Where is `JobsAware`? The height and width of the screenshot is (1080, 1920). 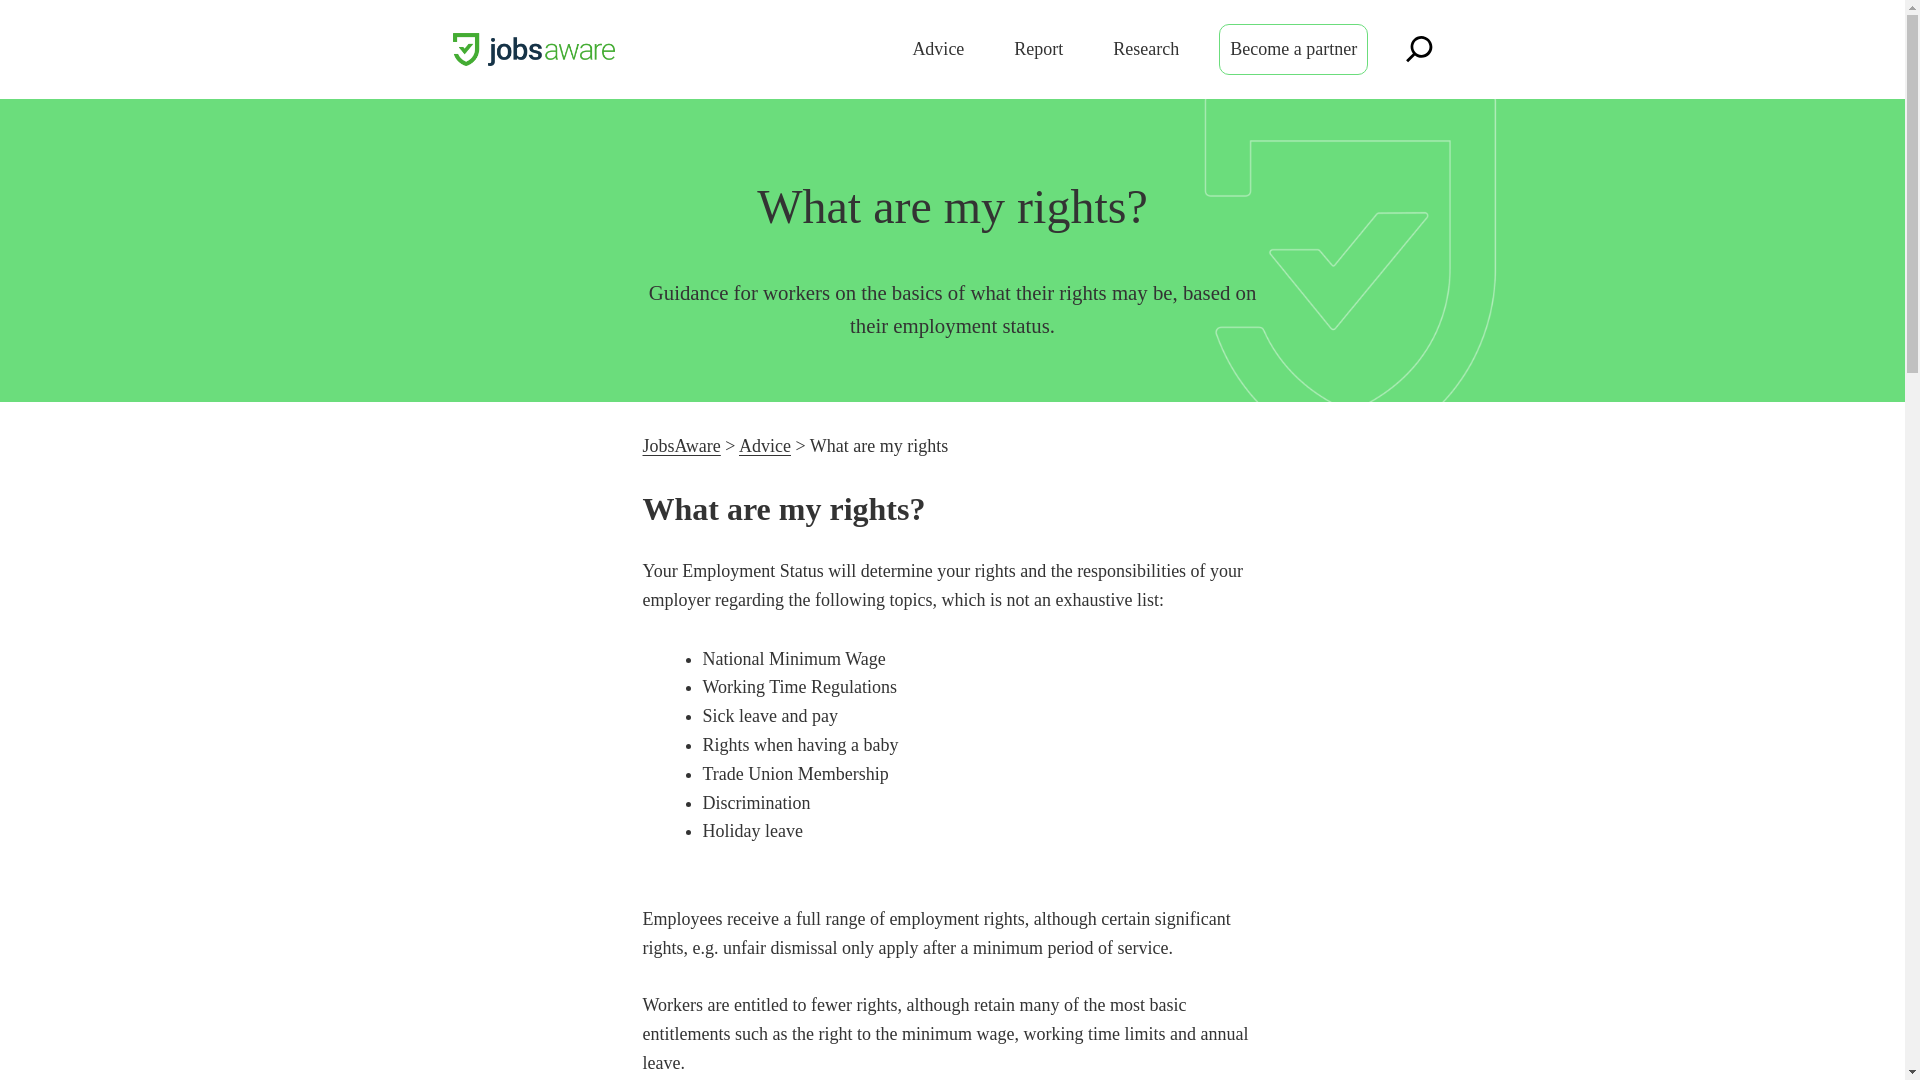
JobsAware is located at coordinates (680, 446).